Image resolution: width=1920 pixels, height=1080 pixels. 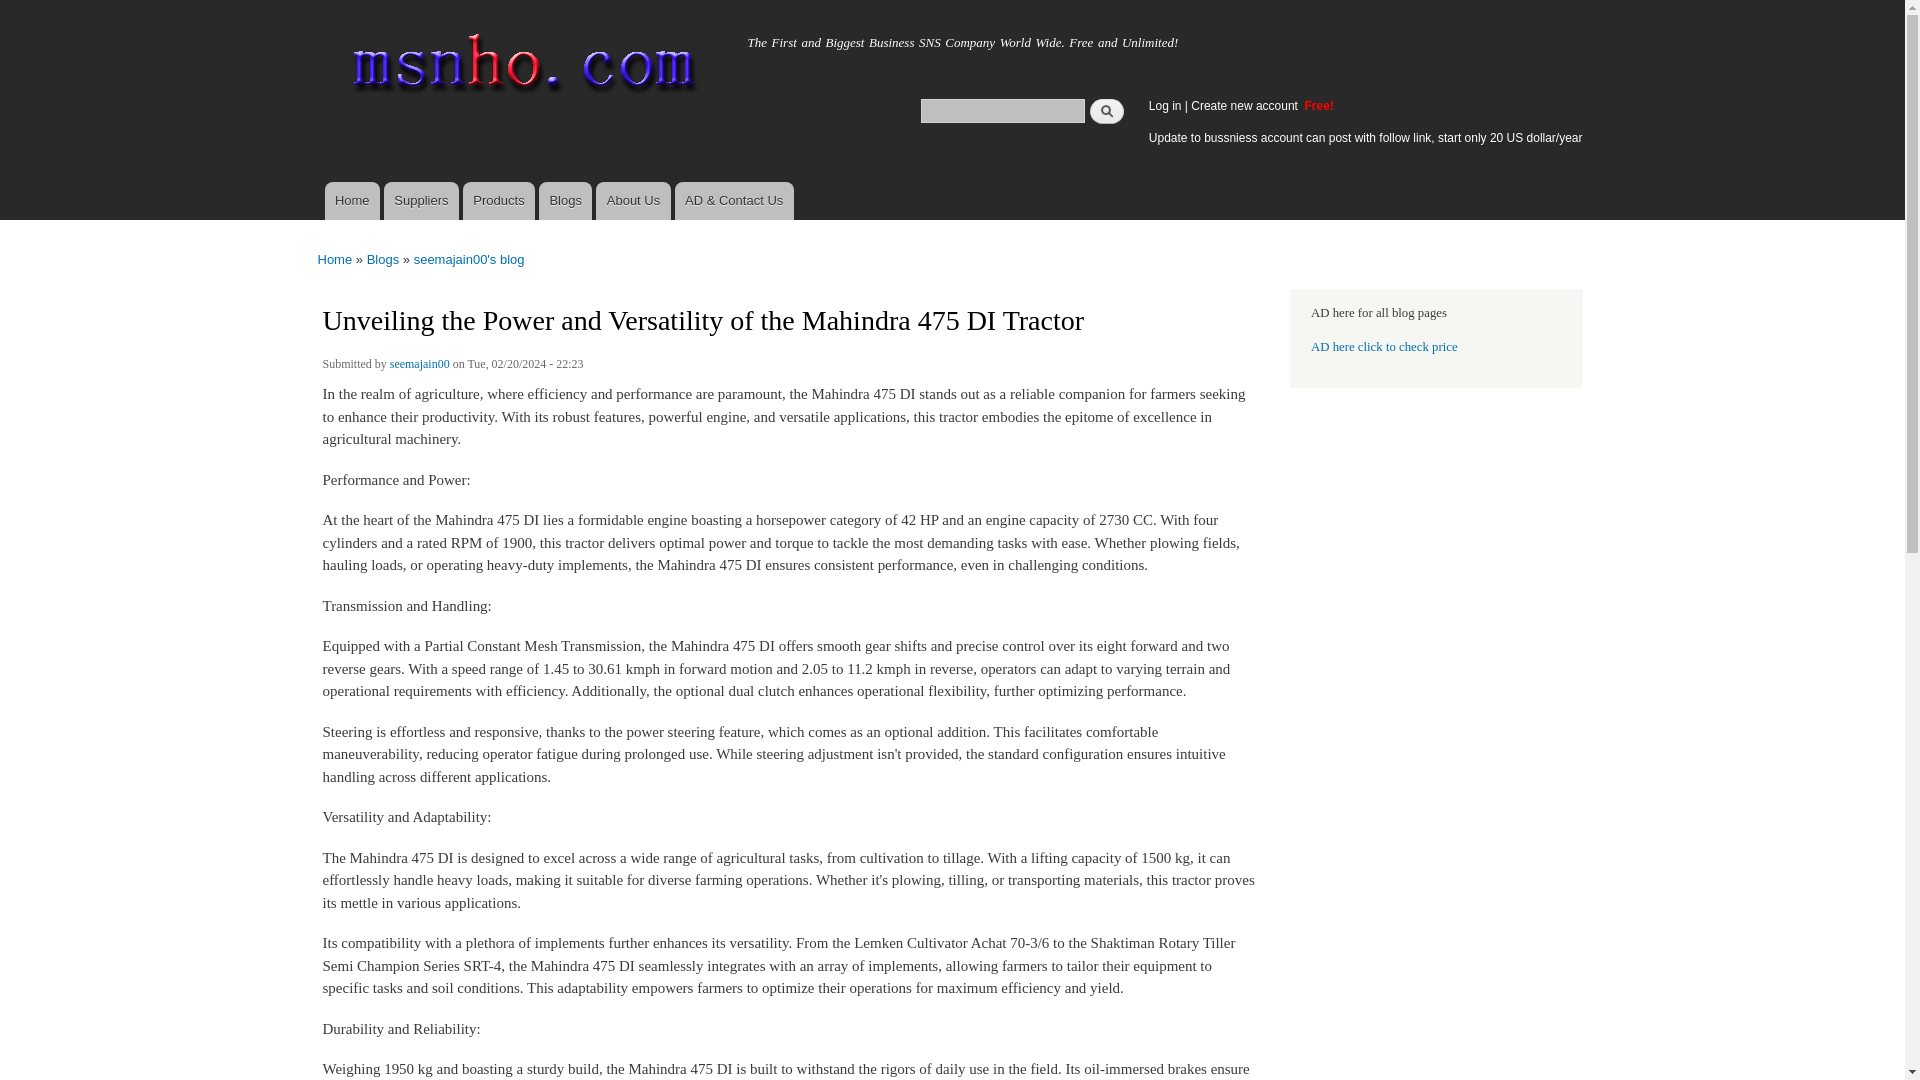 What do you see at coordinates (373, 37) in the screenshot?
I see `Home` at bounding box center [373, 37].